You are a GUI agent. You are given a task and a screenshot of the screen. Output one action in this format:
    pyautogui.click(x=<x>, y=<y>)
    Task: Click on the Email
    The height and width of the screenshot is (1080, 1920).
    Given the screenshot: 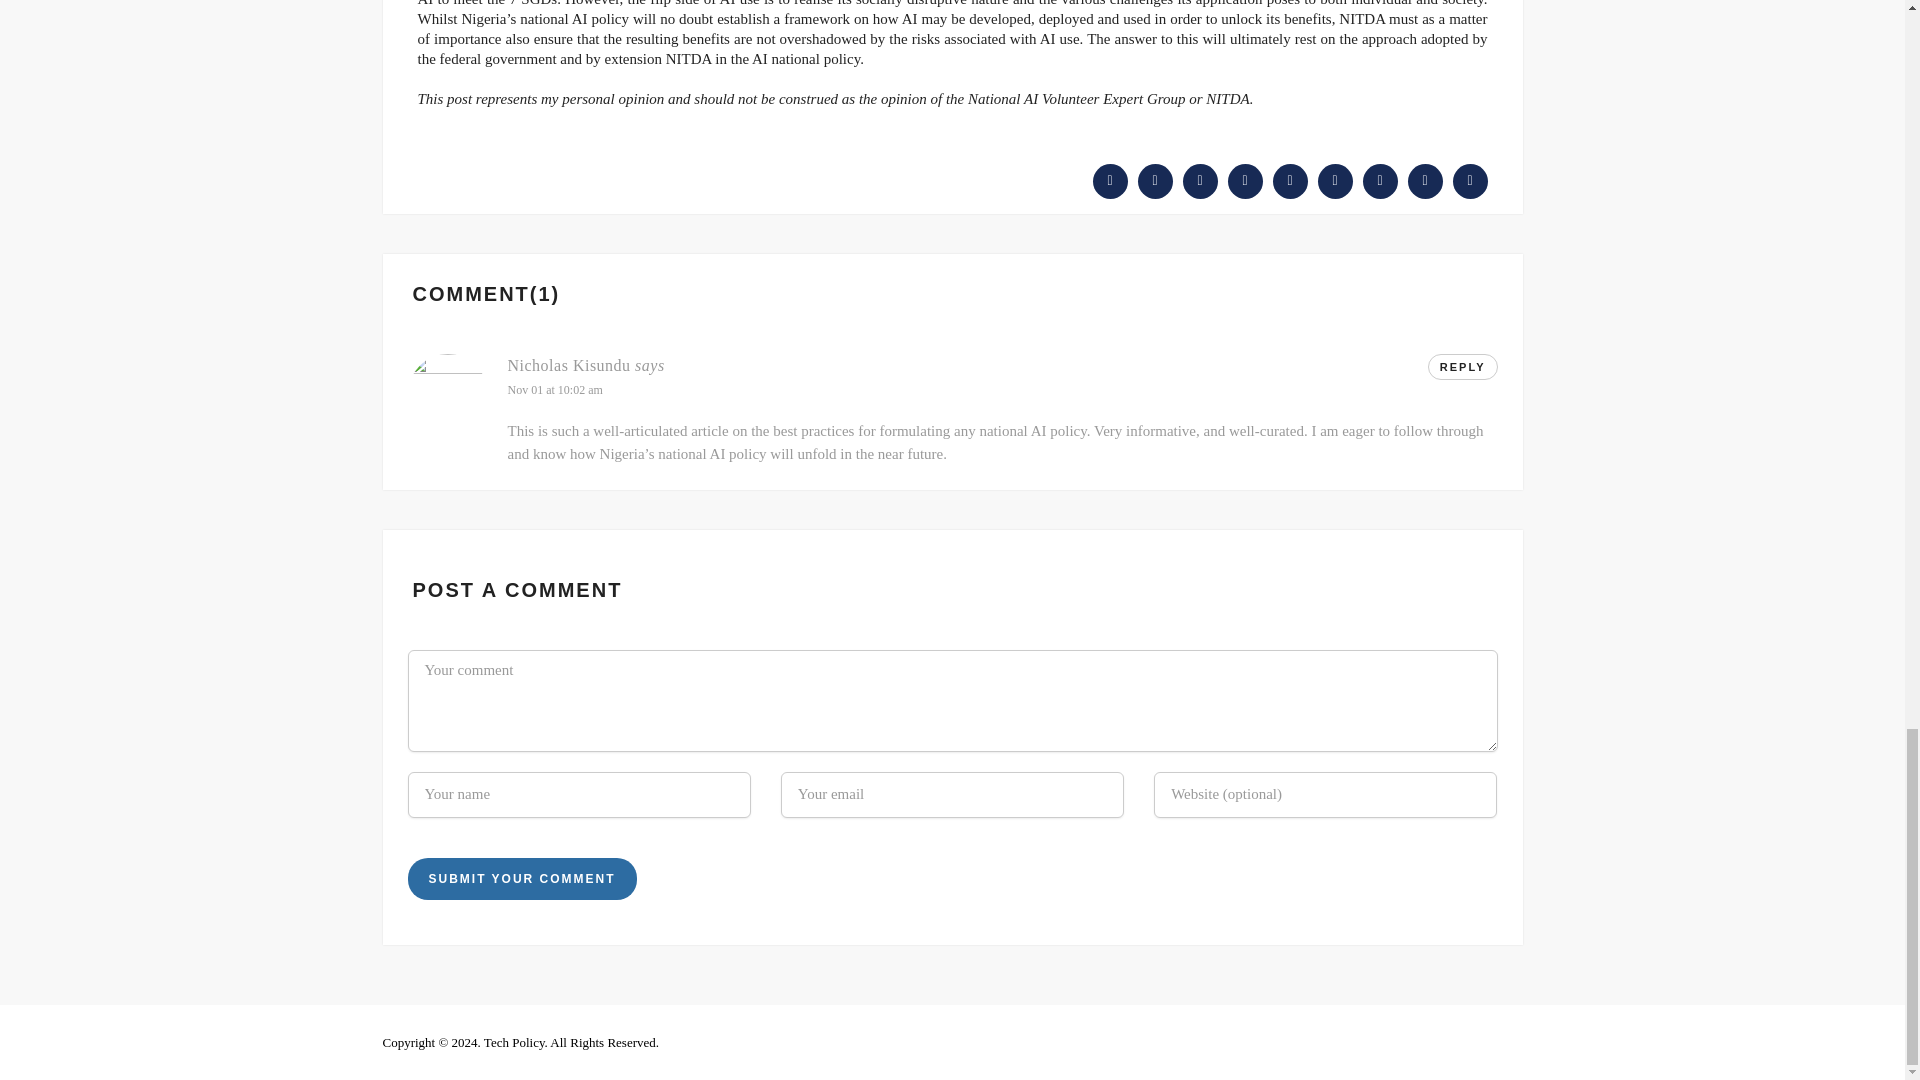 What is the action you would take?
    pyautogui.click(x=1425, y=180)
    